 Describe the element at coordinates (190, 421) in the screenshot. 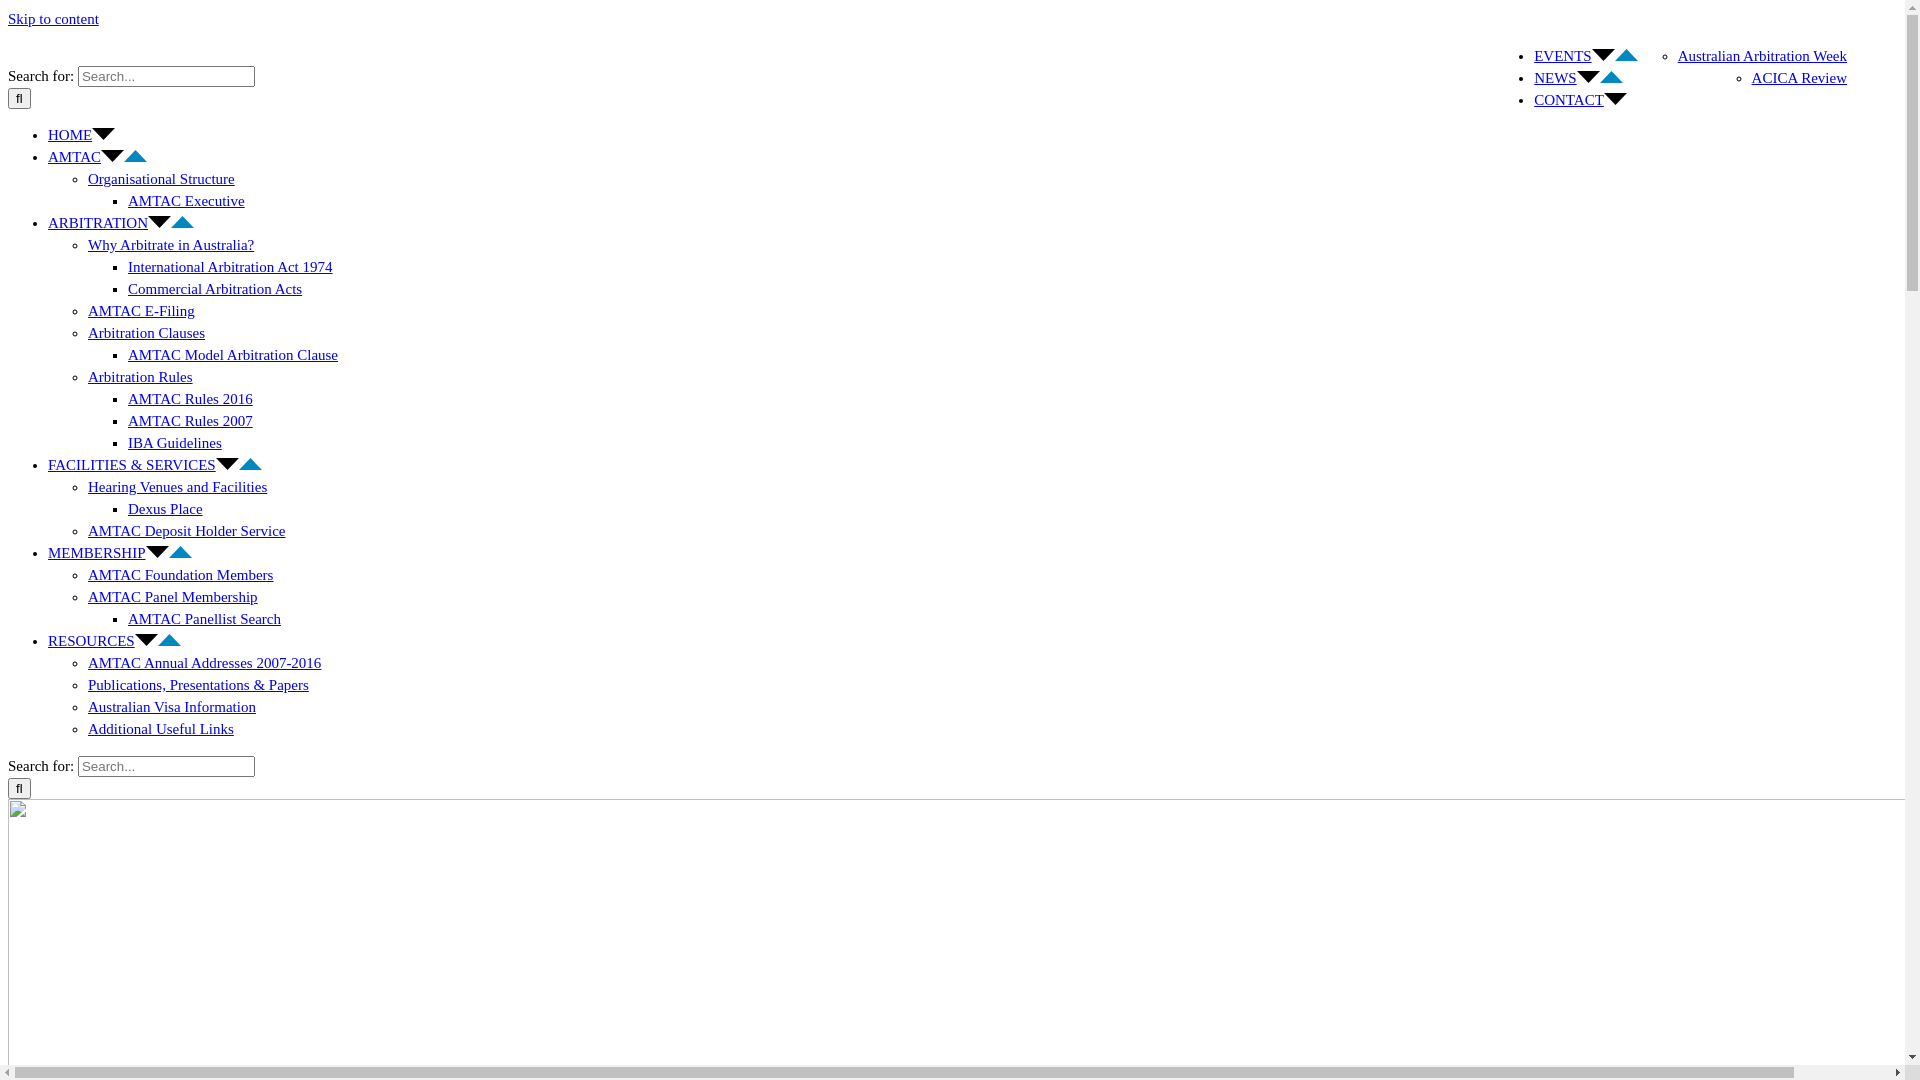

I see `AMTAC Rules 2007` at that location.